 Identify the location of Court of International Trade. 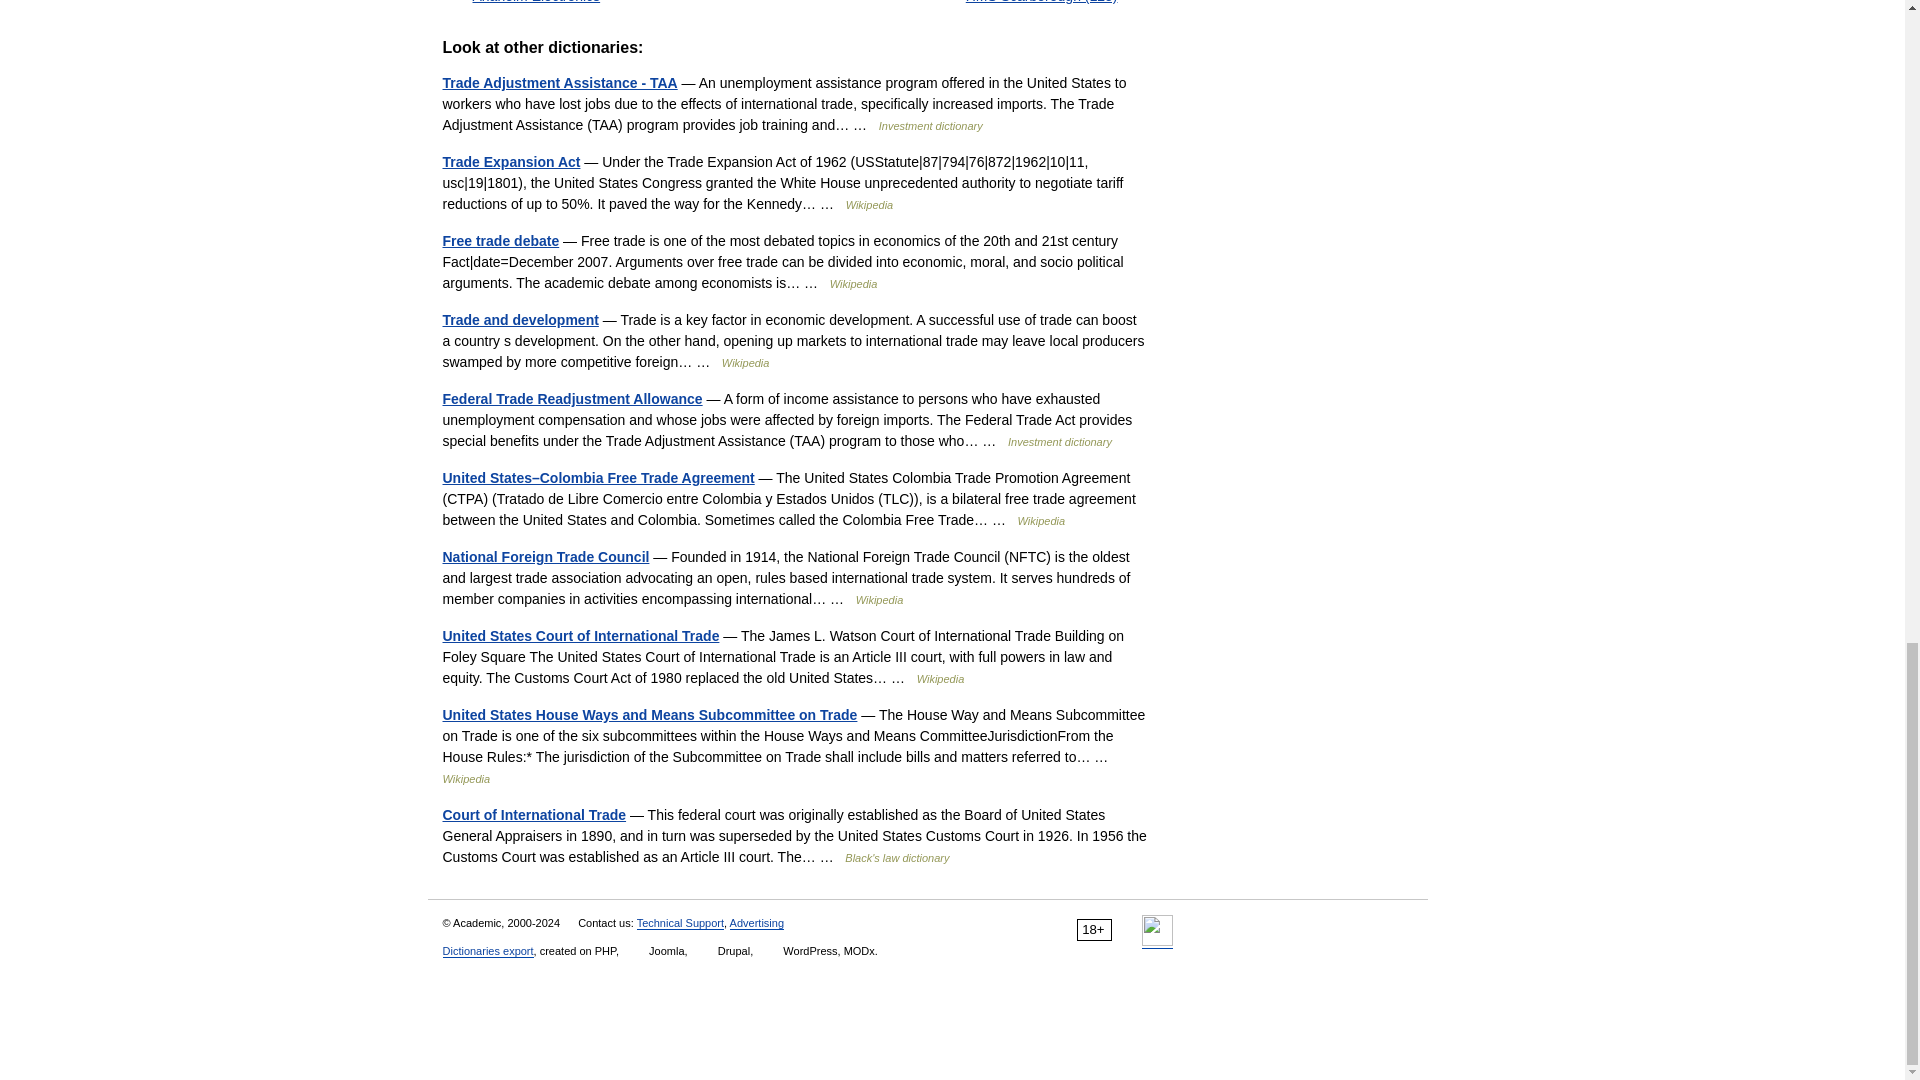
(533, 814).